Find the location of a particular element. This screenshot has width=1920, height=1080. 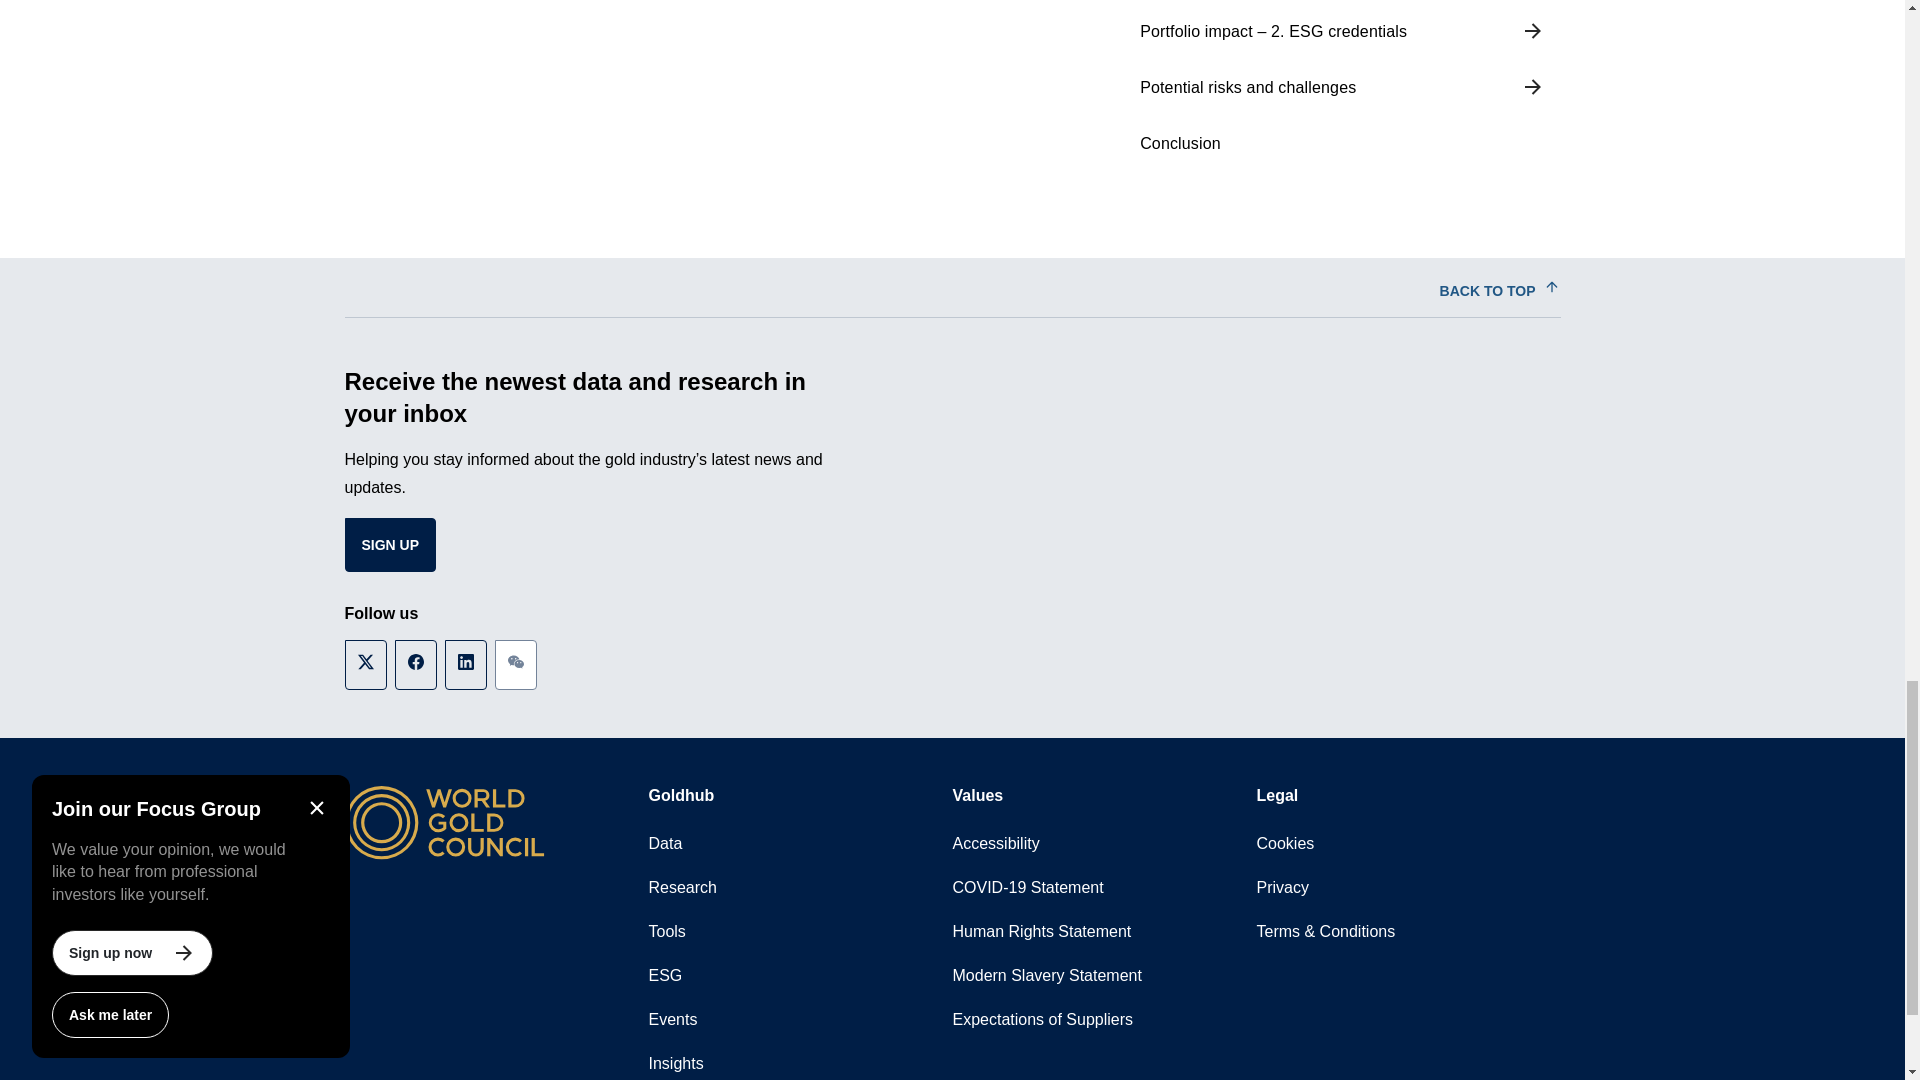

Conclusion is located at coordinates (1342, 143).